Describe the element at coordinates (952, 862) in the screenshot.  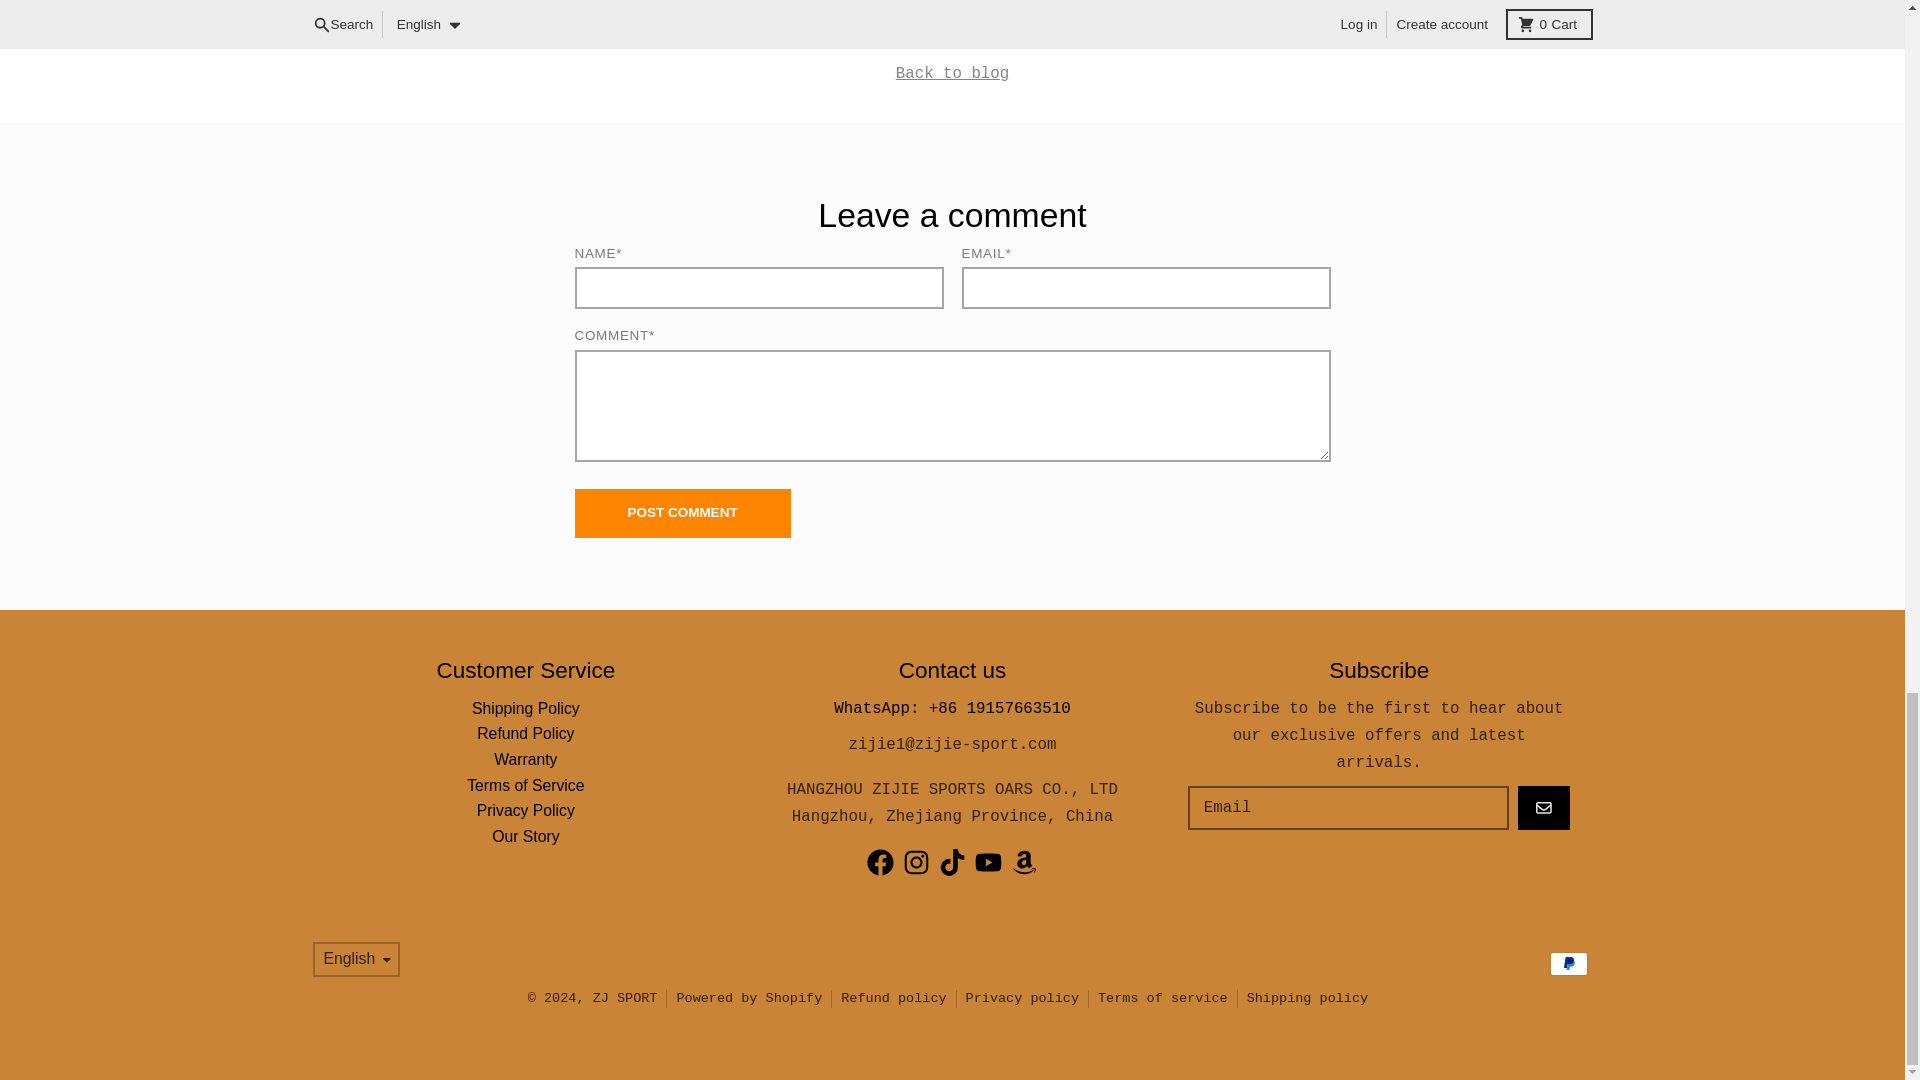
I see `TikTok - ZJ SPORT` at that location.